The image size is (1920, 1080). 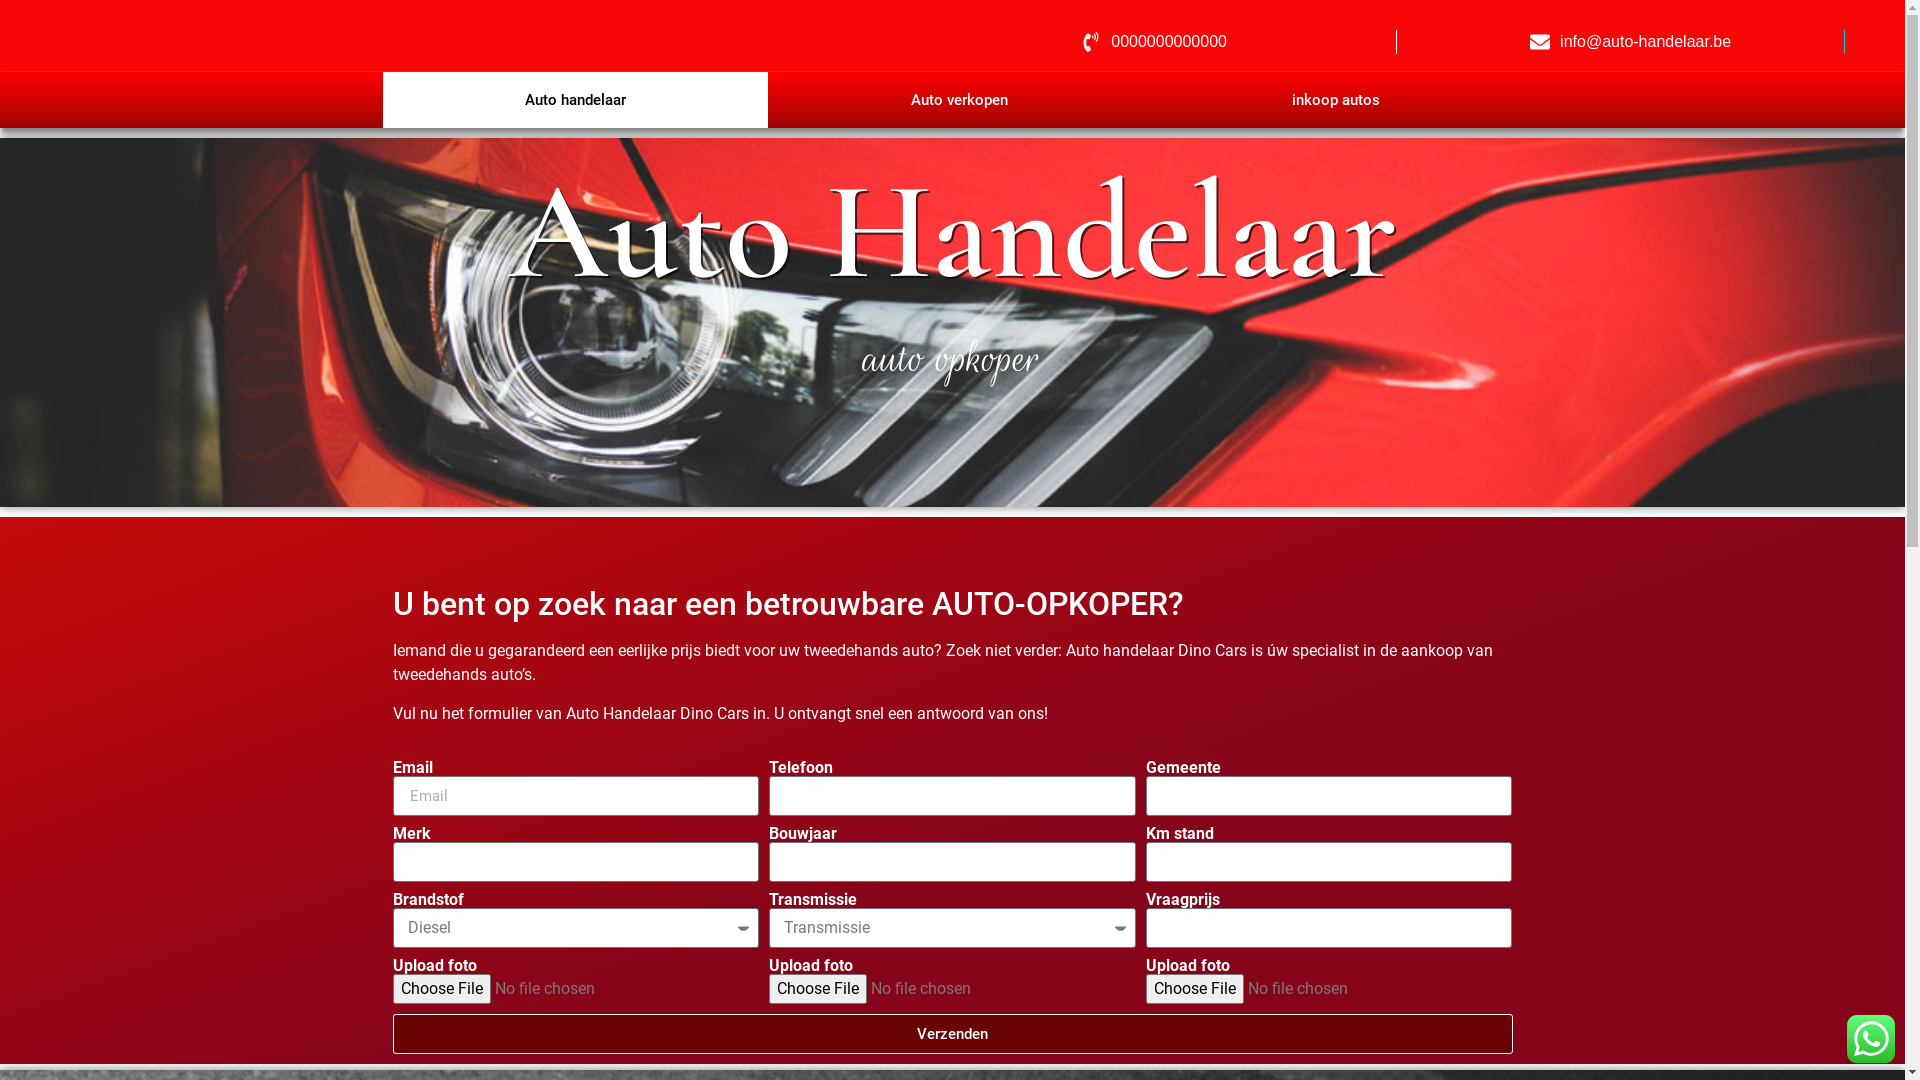 I want to click on Verzenden, so click(x=952, y=1034).